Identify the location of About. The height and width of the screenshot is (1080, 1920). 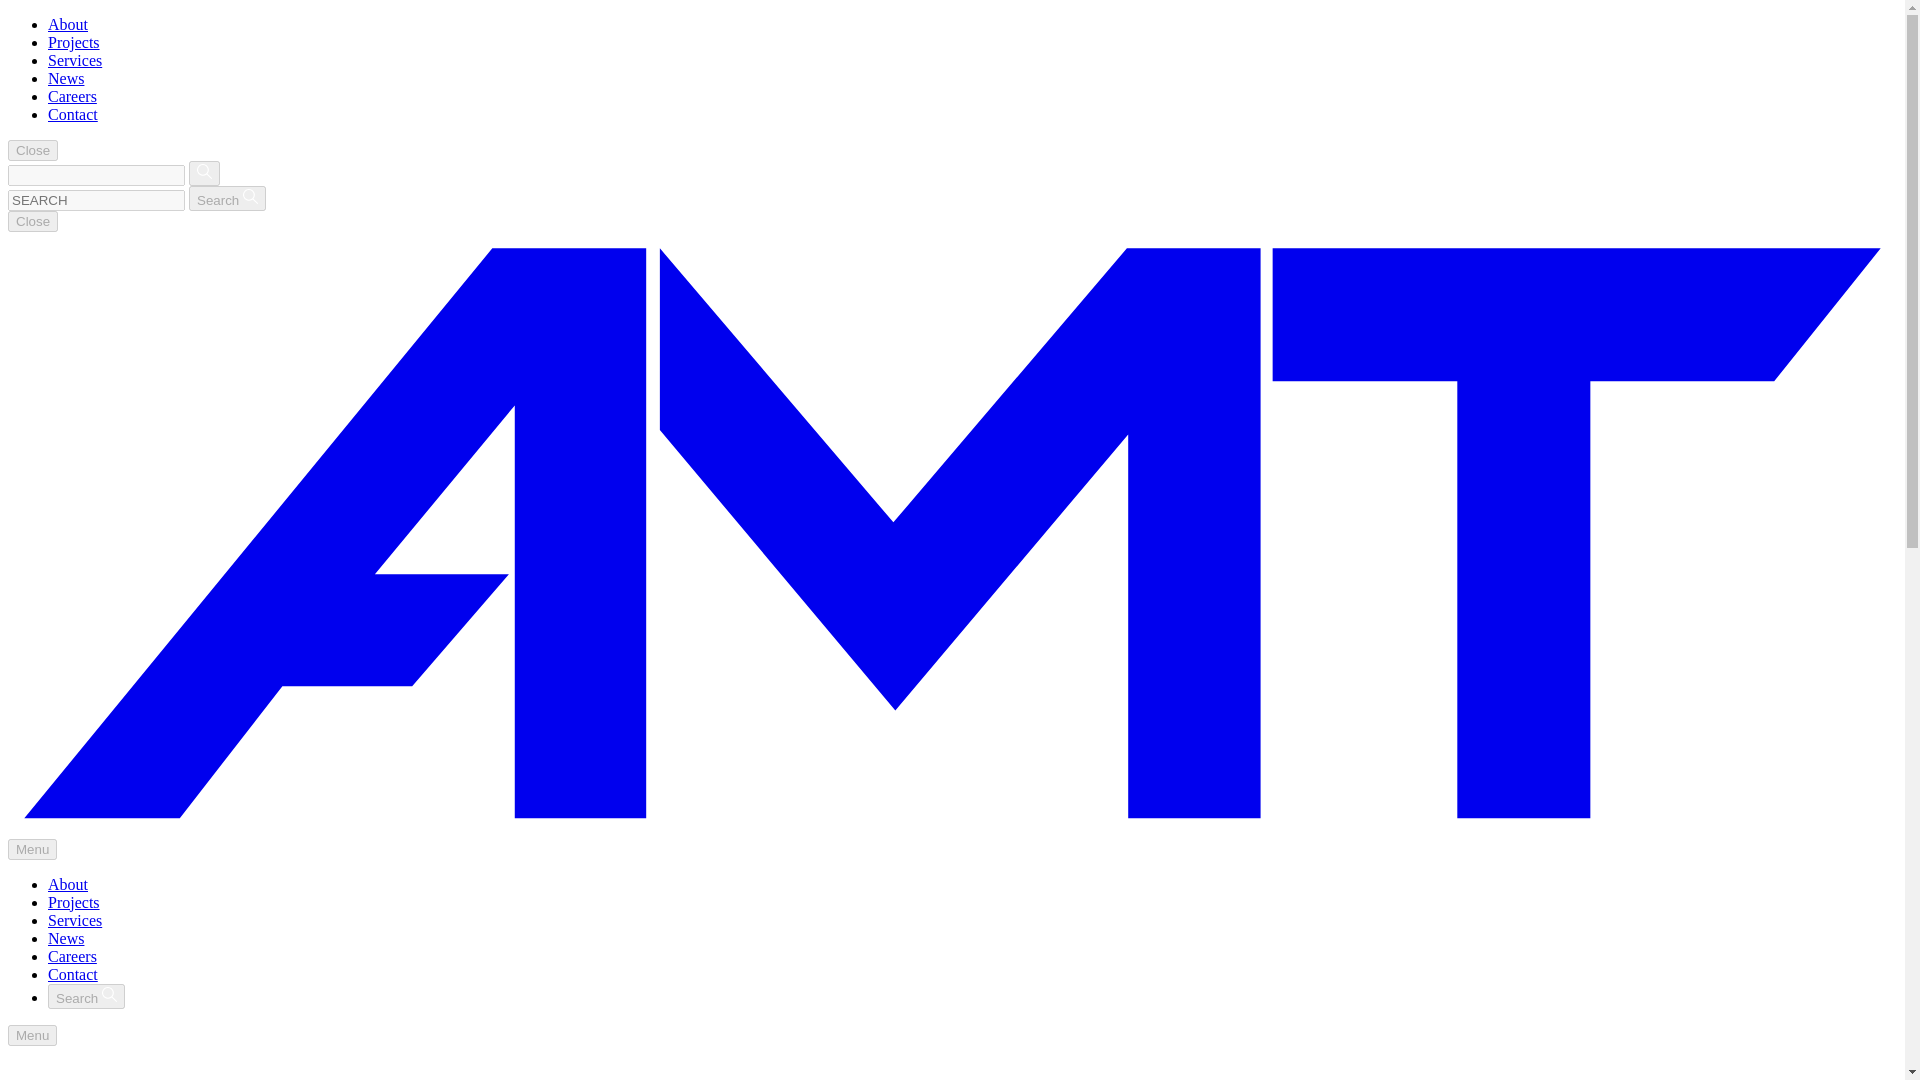
(68, 884).